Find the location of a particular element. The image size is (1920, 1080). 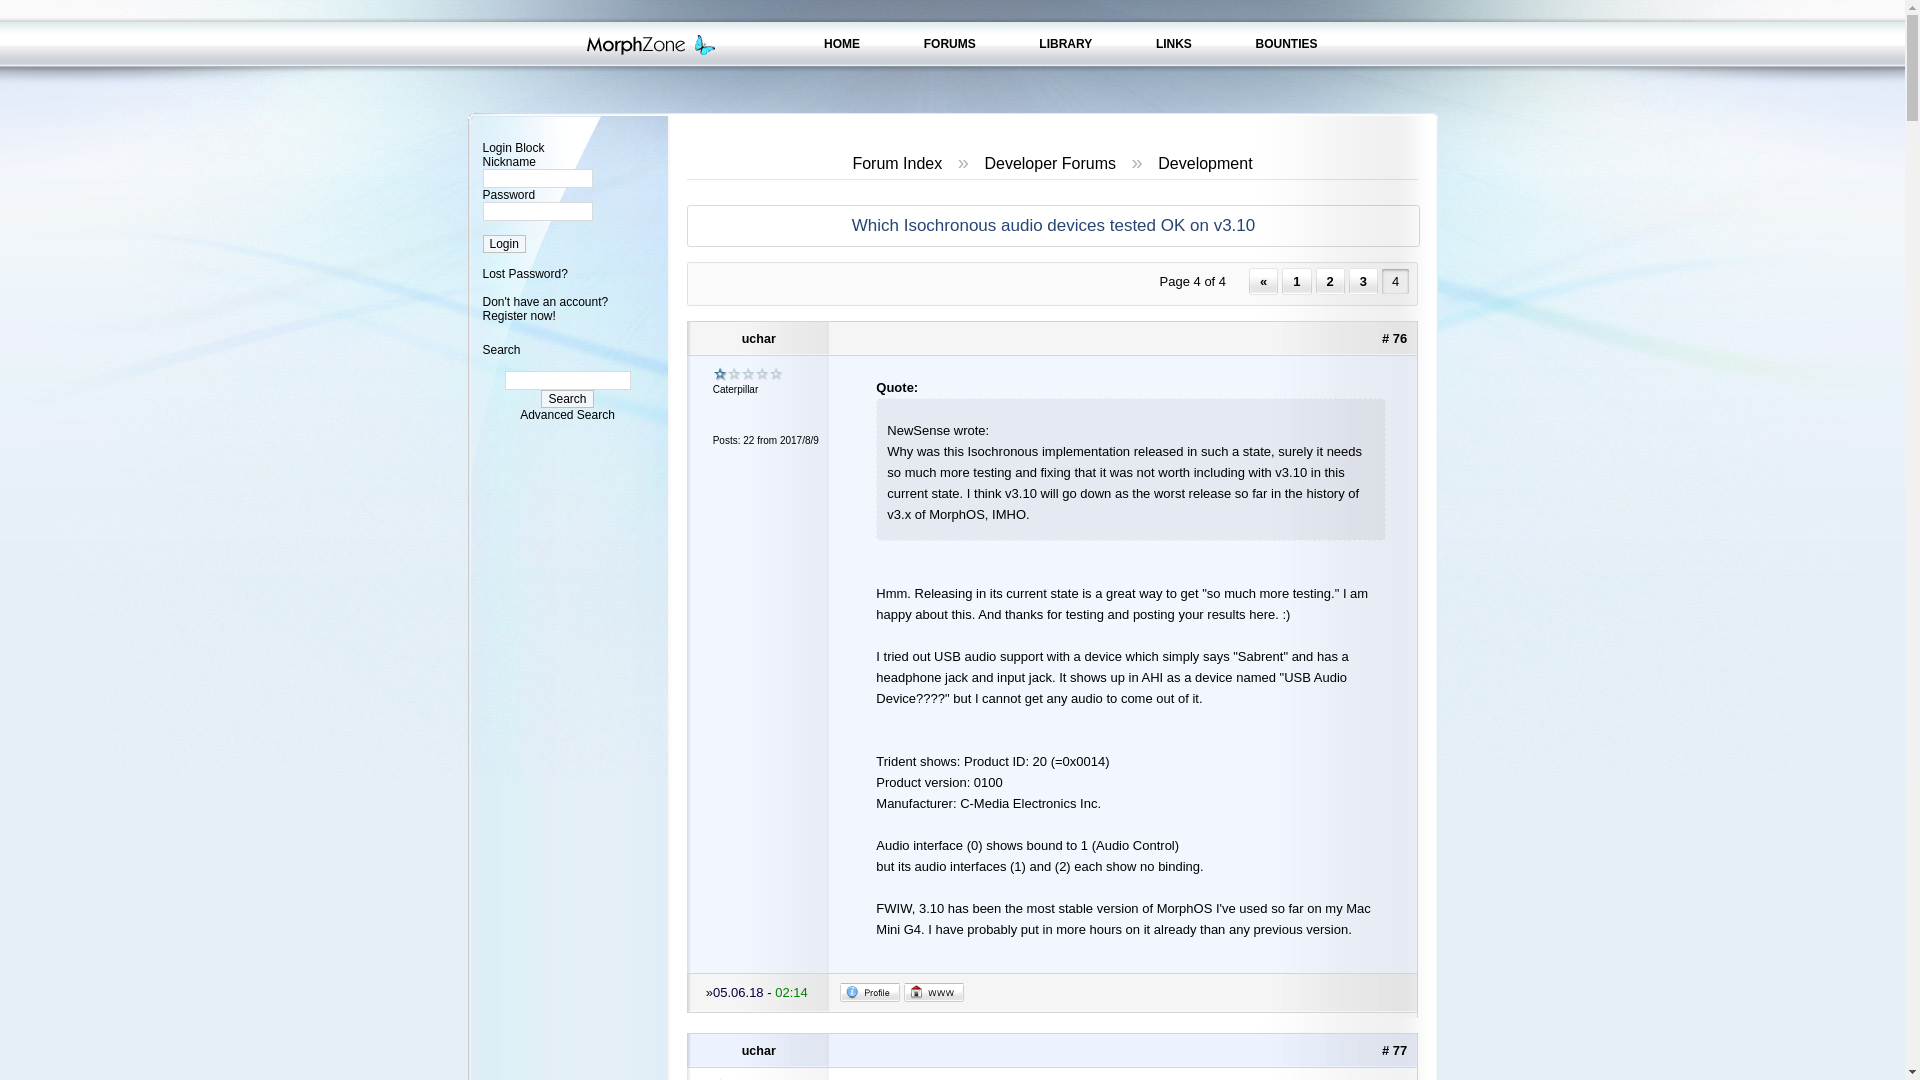

uchar is located at coordinates (759, 338).